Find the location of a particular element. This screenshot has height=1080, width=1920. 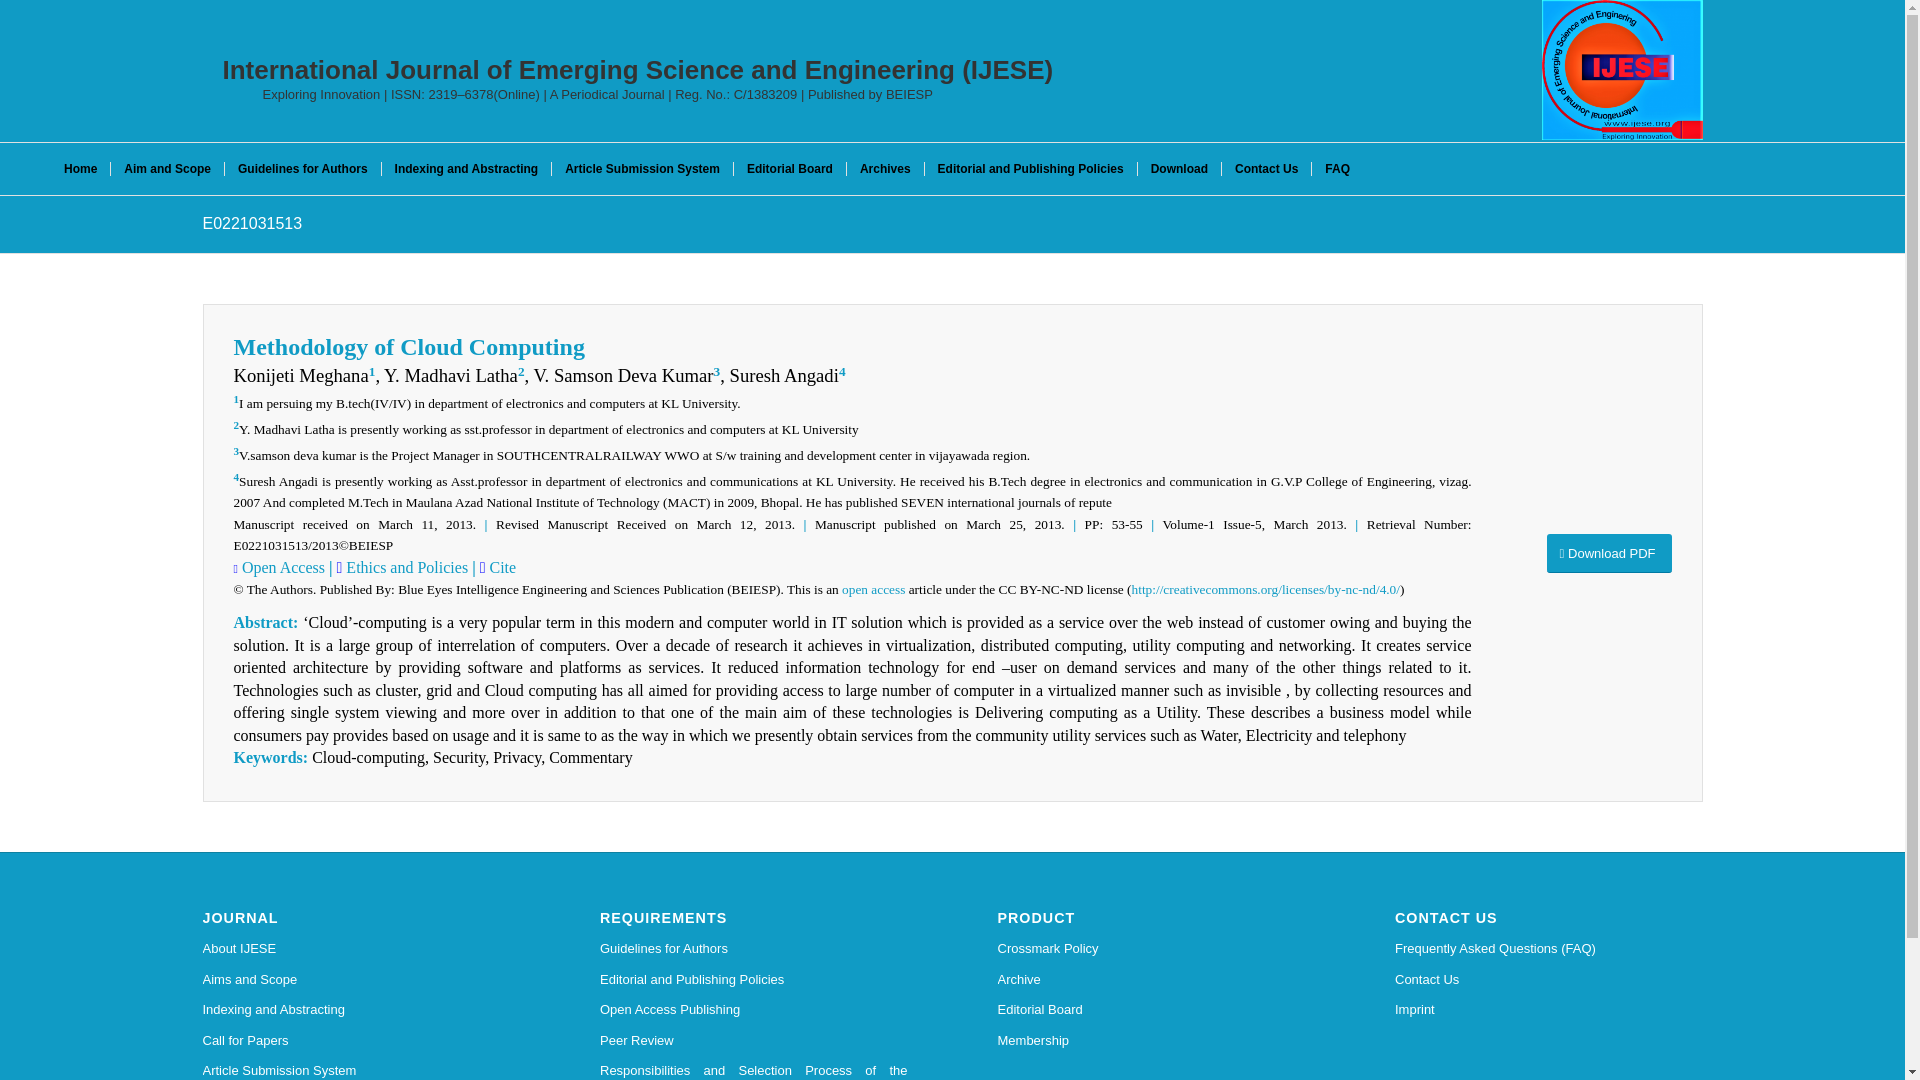

Crossmark Policy is located at coordinates (1152, 949).